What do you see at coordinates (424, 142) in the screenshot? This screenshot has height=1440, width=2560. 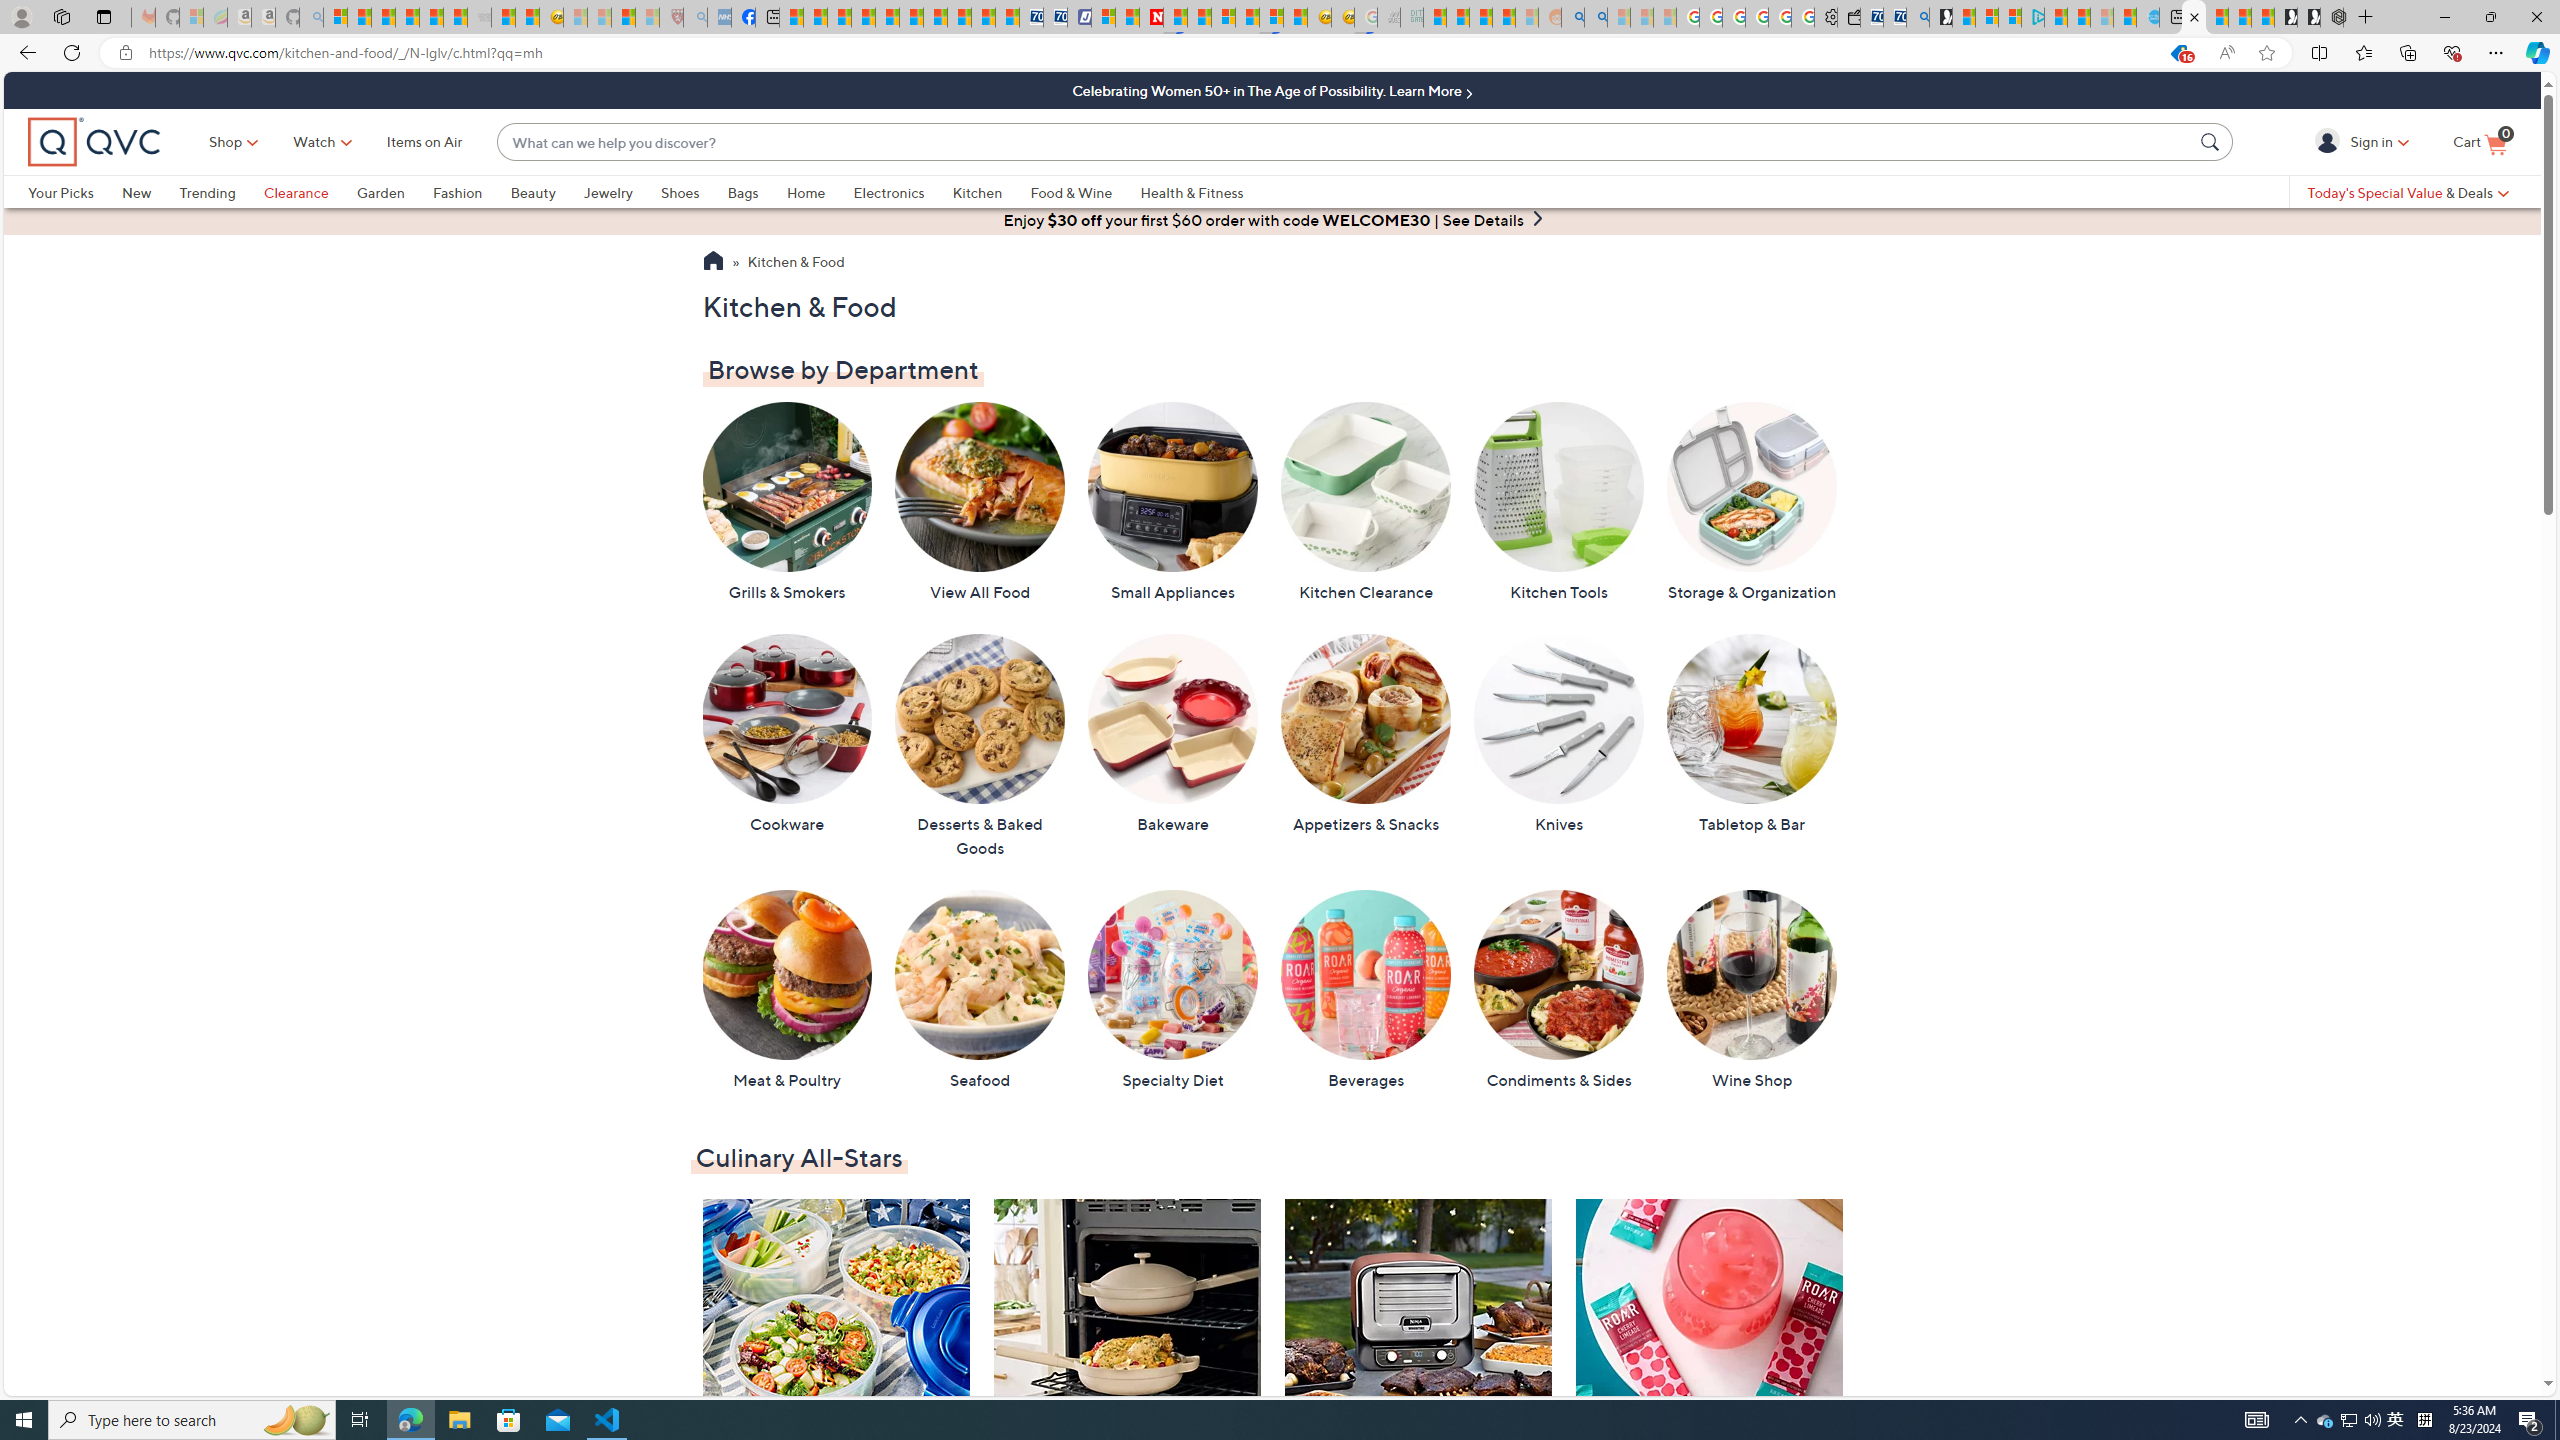 I see `Items on Air` at bounding box center [424, 142].